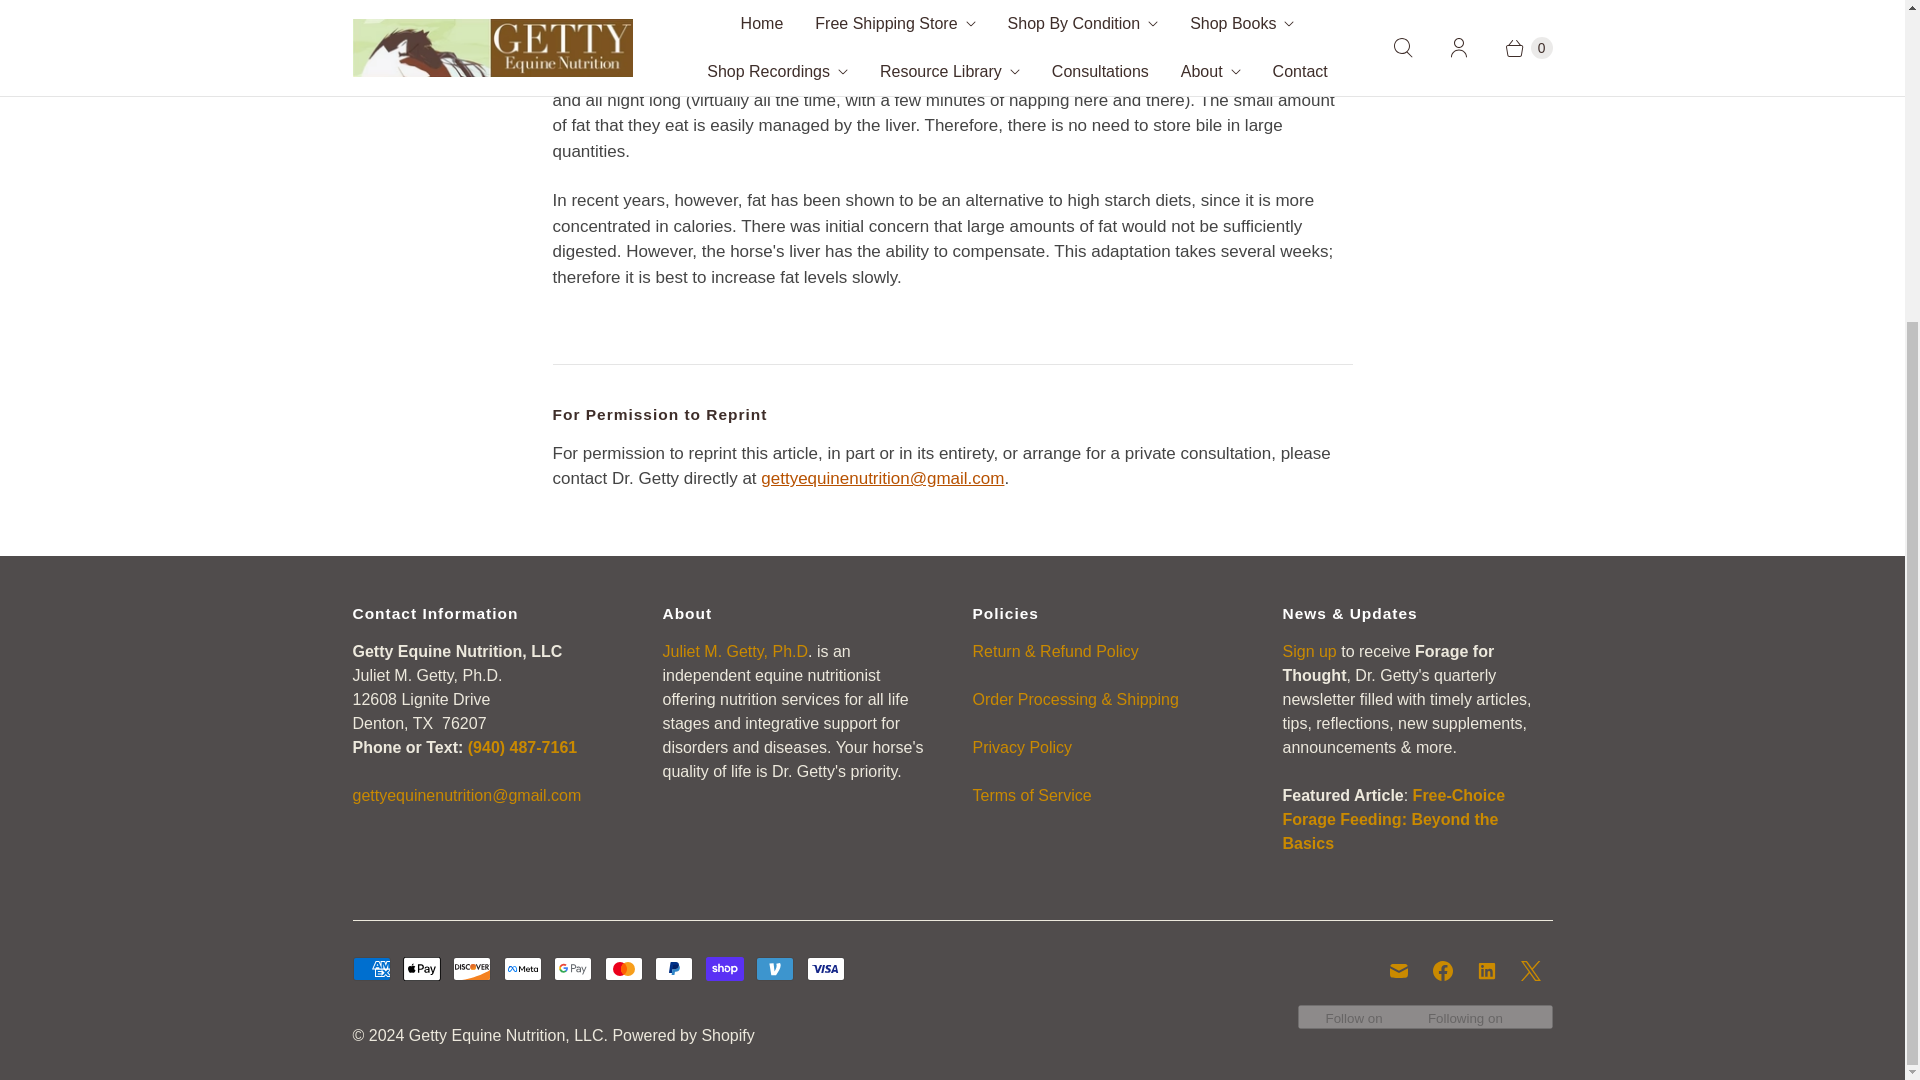 The image size is (1920, 1080). Describe the element at coordinates (472, 968) in the screenshot. I see `Discover` at that location.